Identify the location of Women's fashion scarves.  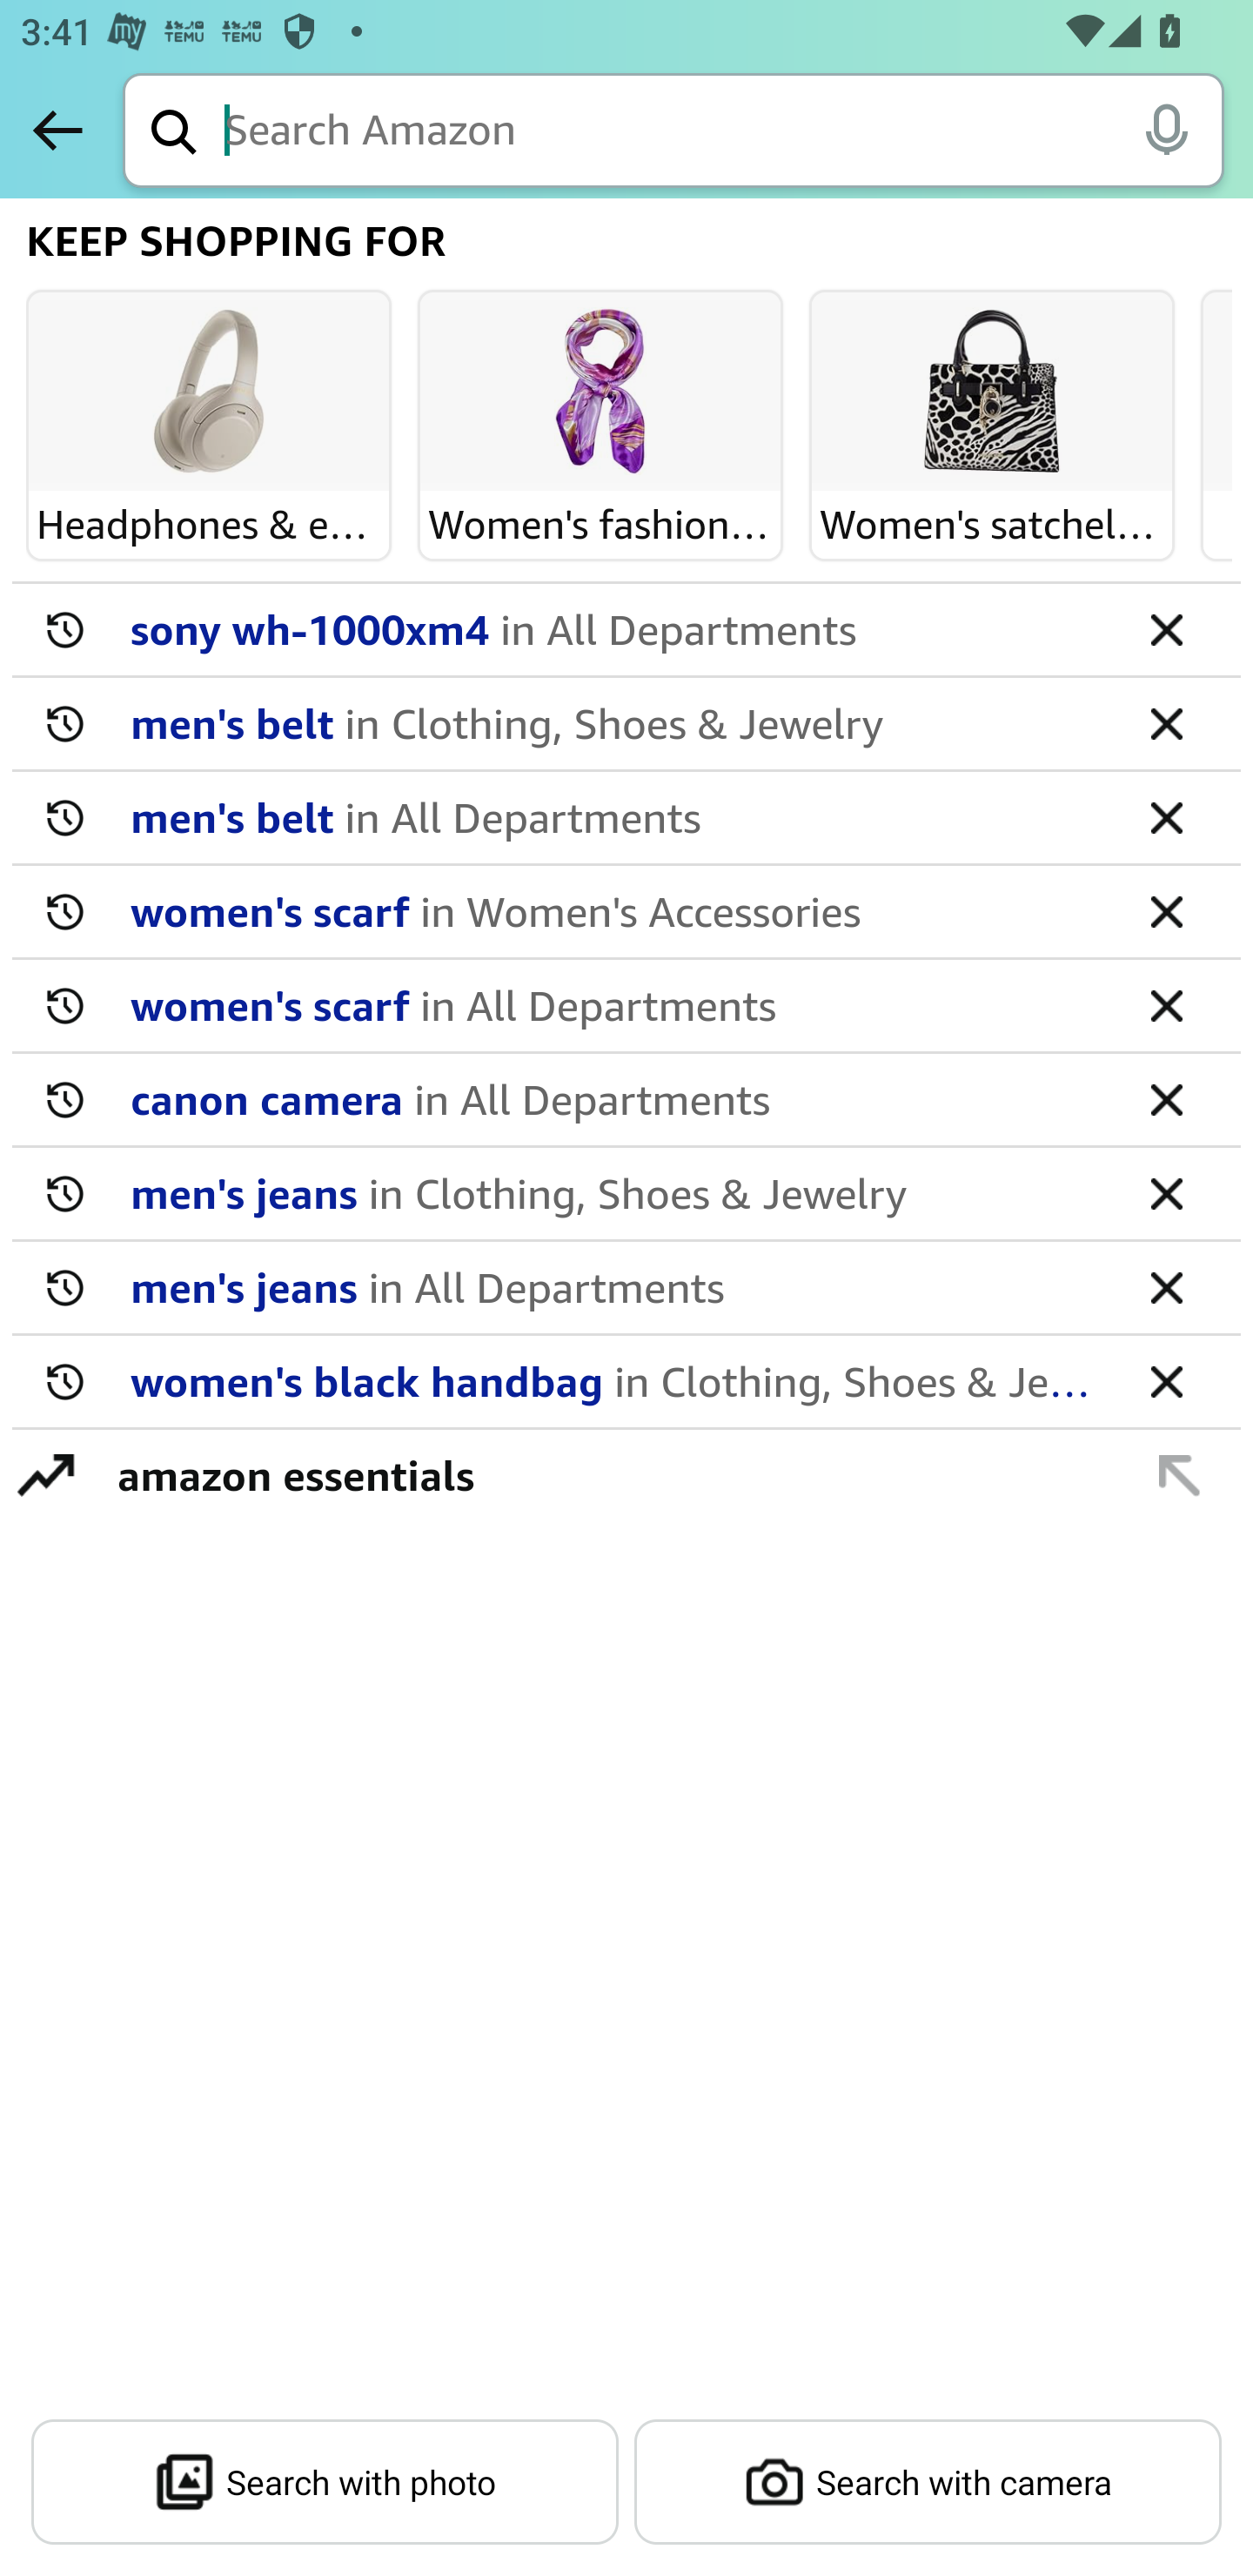
(600, 392).